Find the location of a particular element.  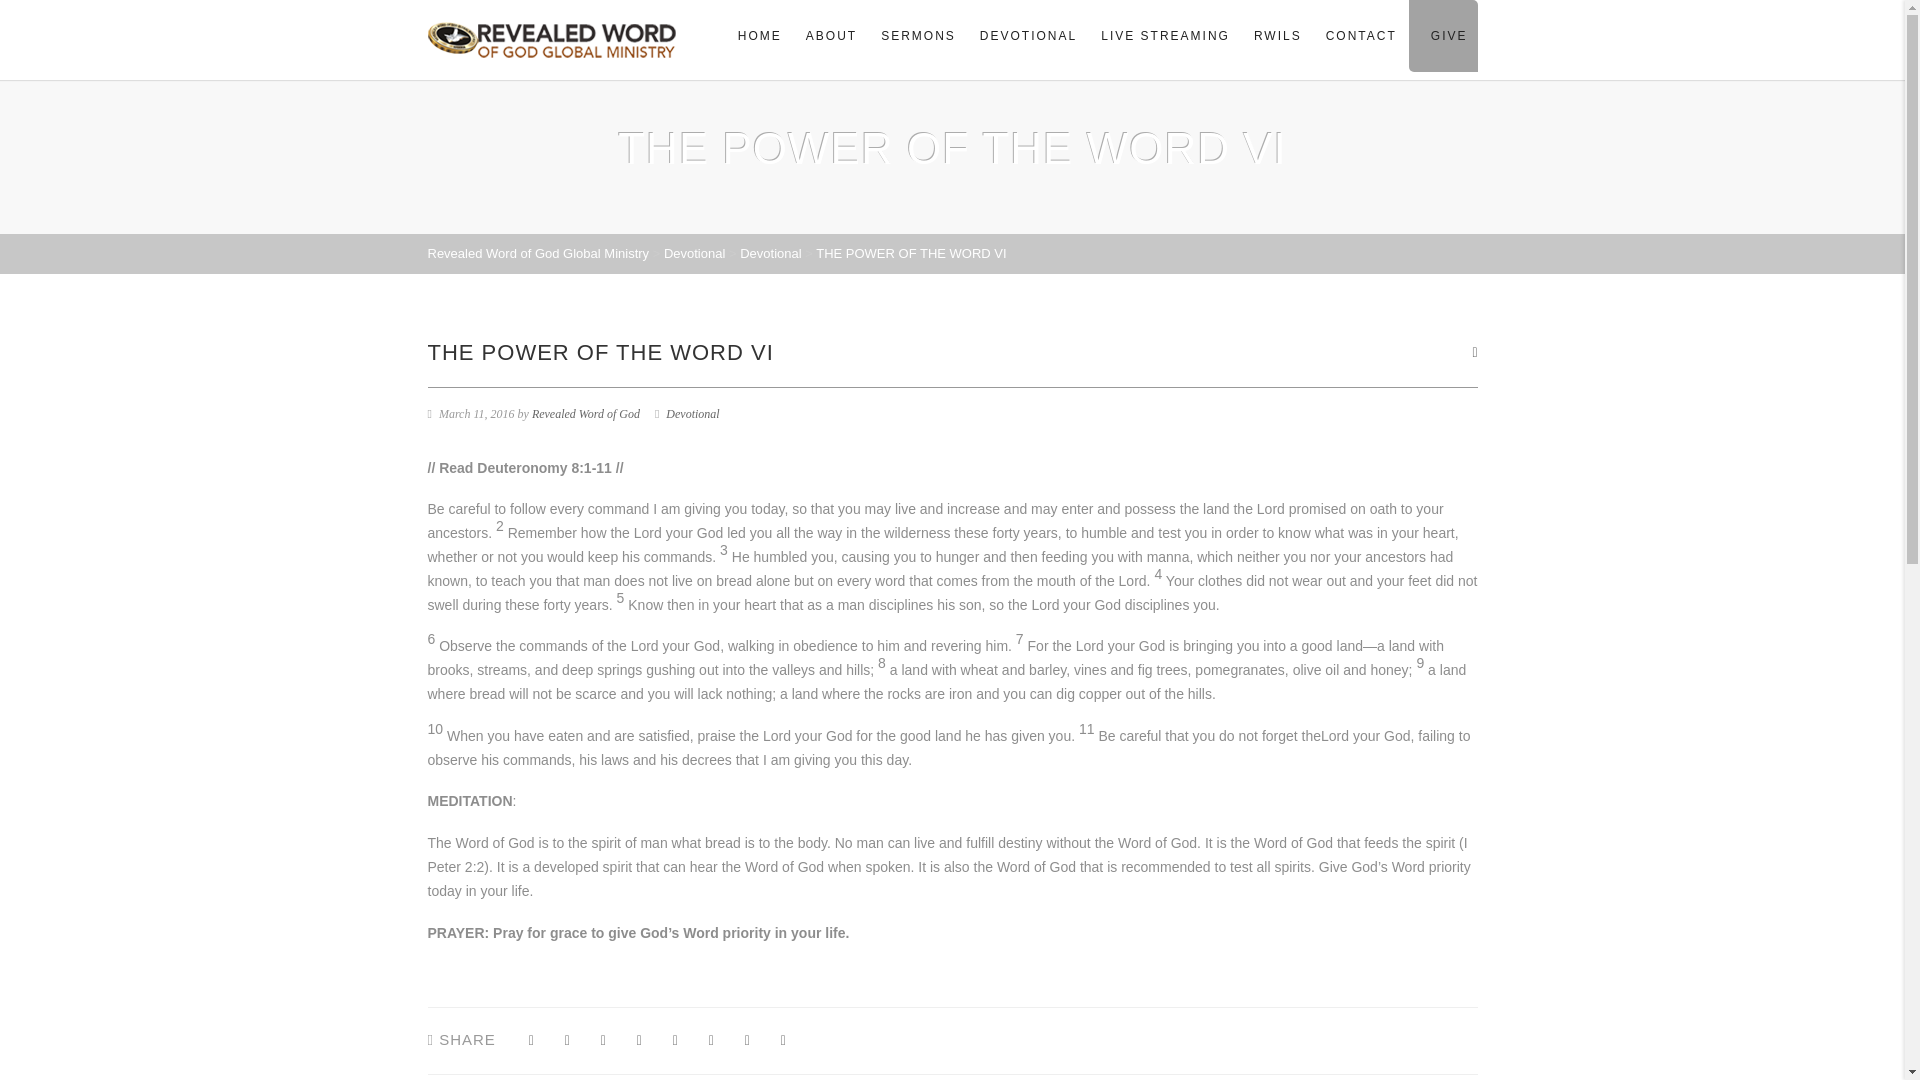

SERMONS is located at coordinates (918, 36).